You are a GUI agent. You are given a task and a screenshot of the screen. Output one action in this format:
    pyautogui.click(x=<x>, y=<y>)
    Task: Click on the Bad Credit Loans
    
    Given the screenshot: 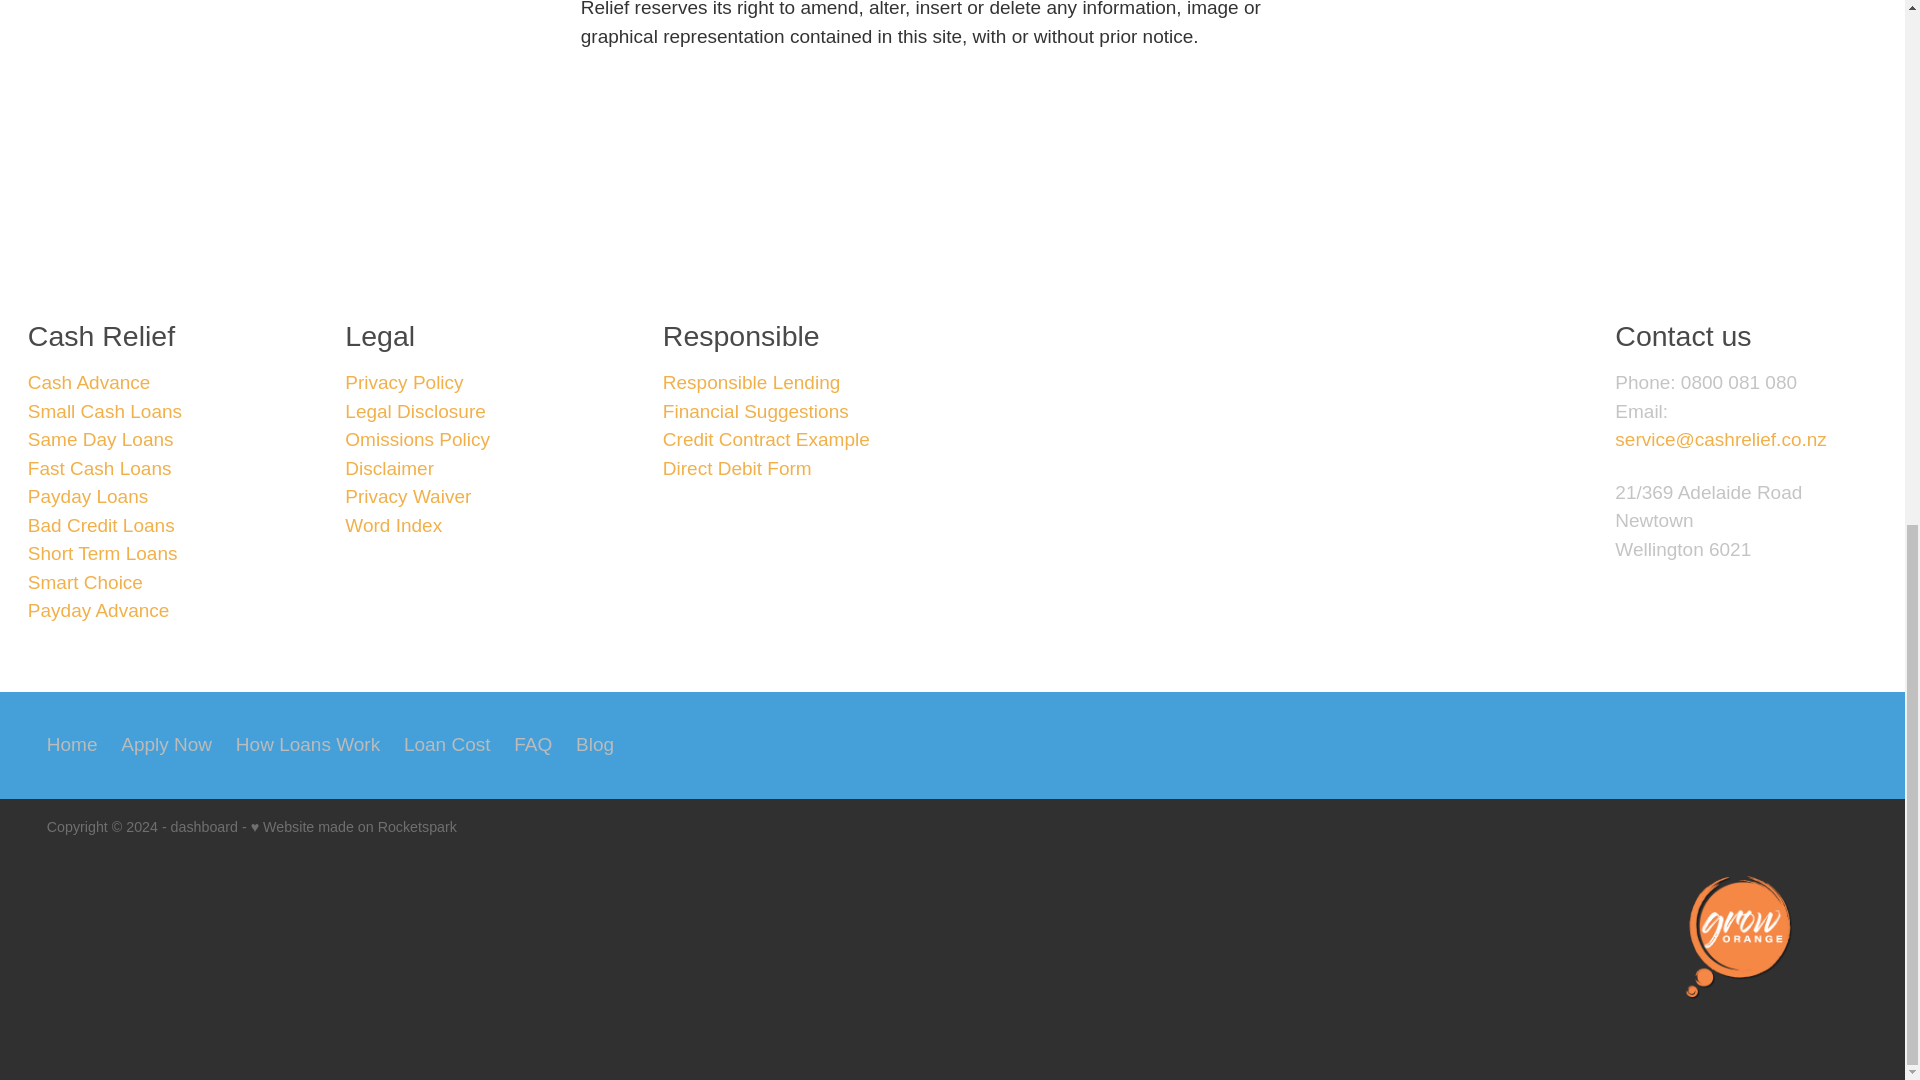 What is the action you would take?
    pyautogui.click(x=101, y=525)
    